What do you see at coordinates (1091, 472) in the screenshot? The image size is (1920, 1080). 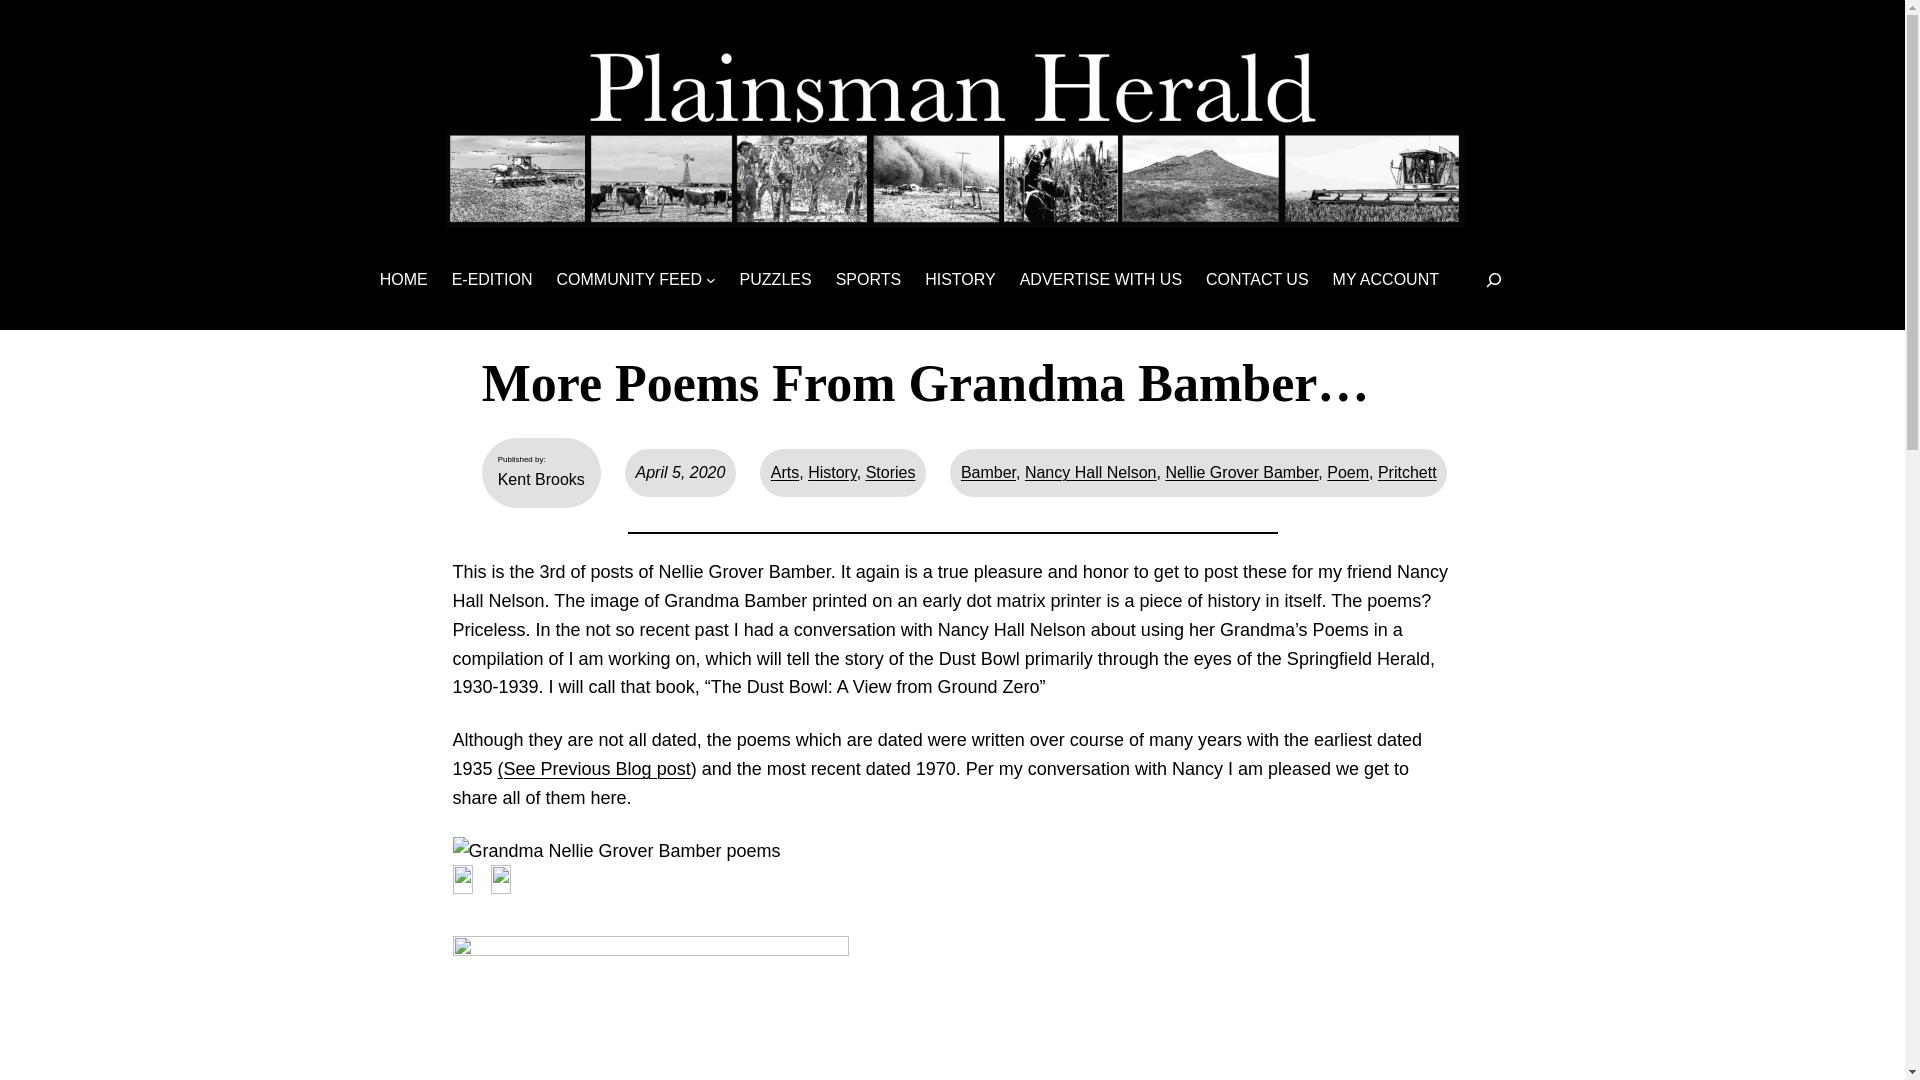 I see `Nancy Hall Nelson` at bounding box center [1091, 472].